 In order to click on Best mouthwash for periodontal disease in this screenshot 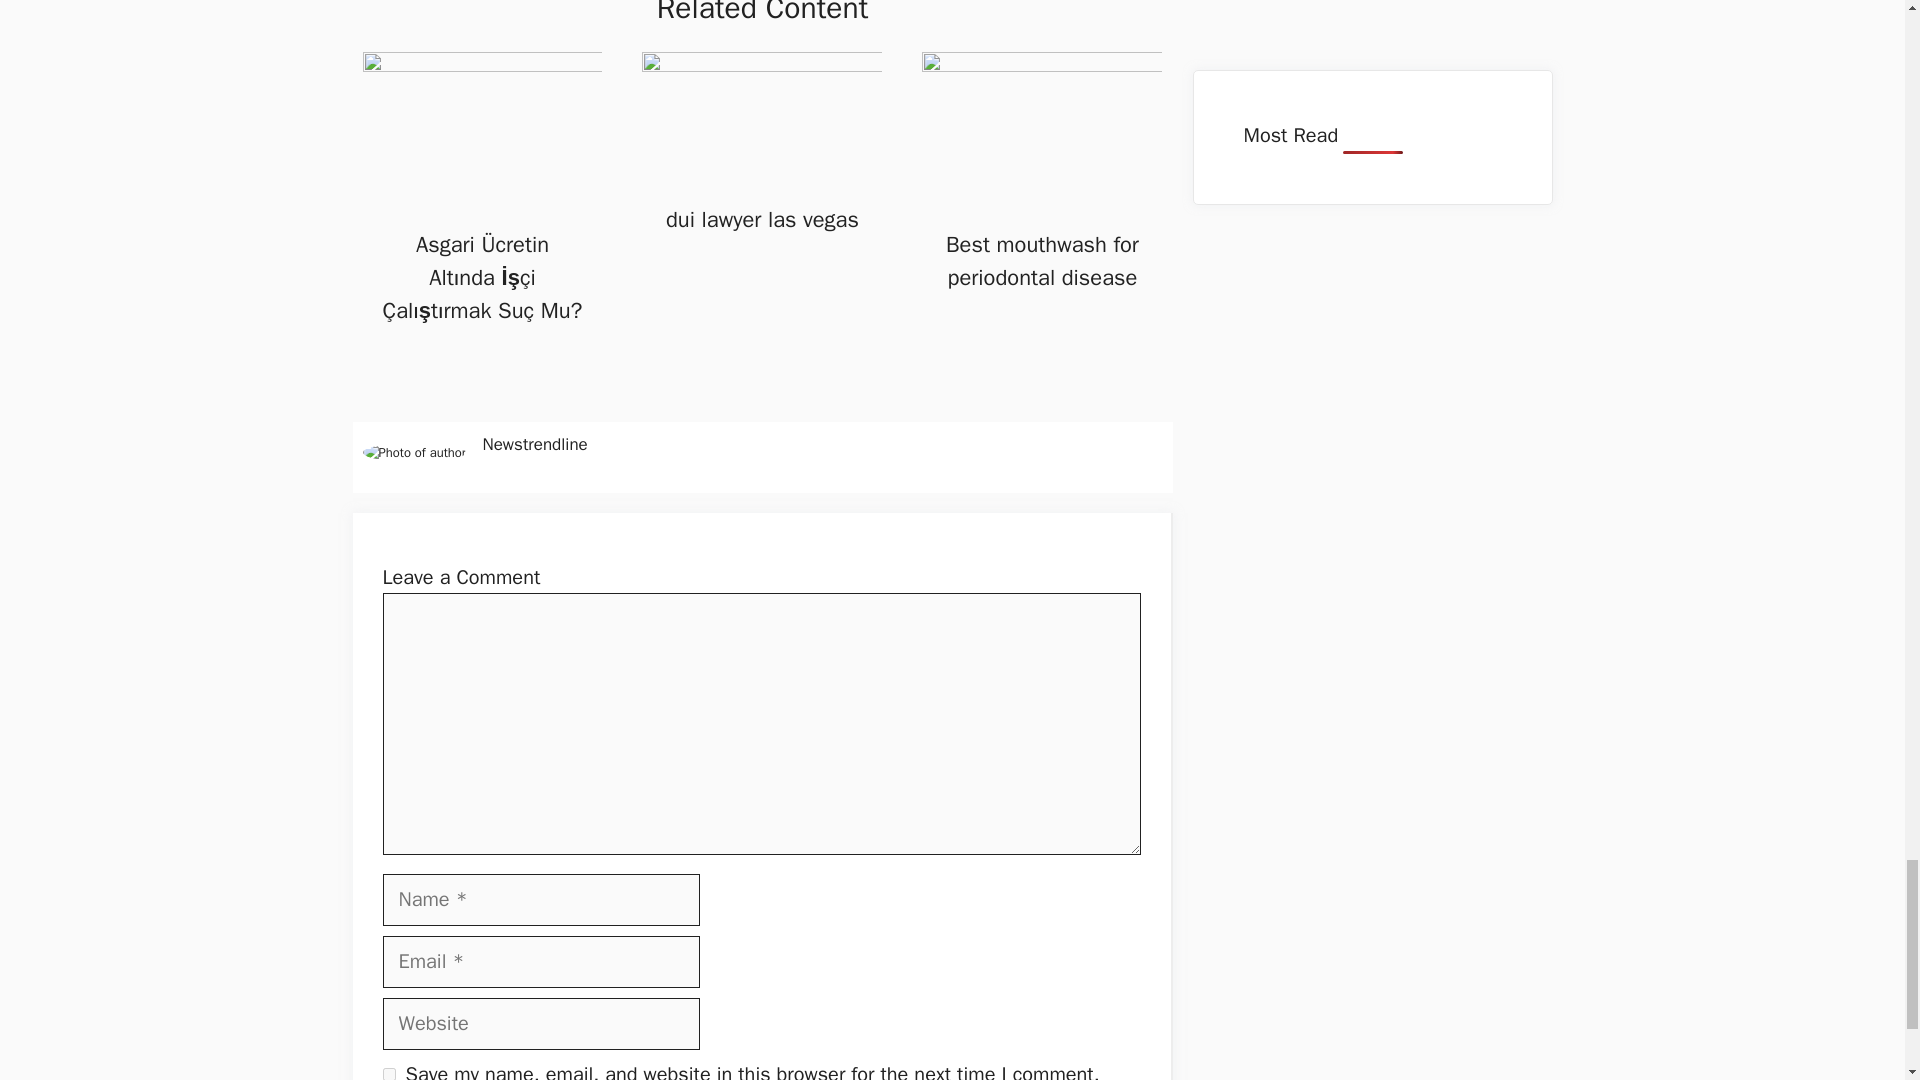, I will do `click(1042, 261)`.